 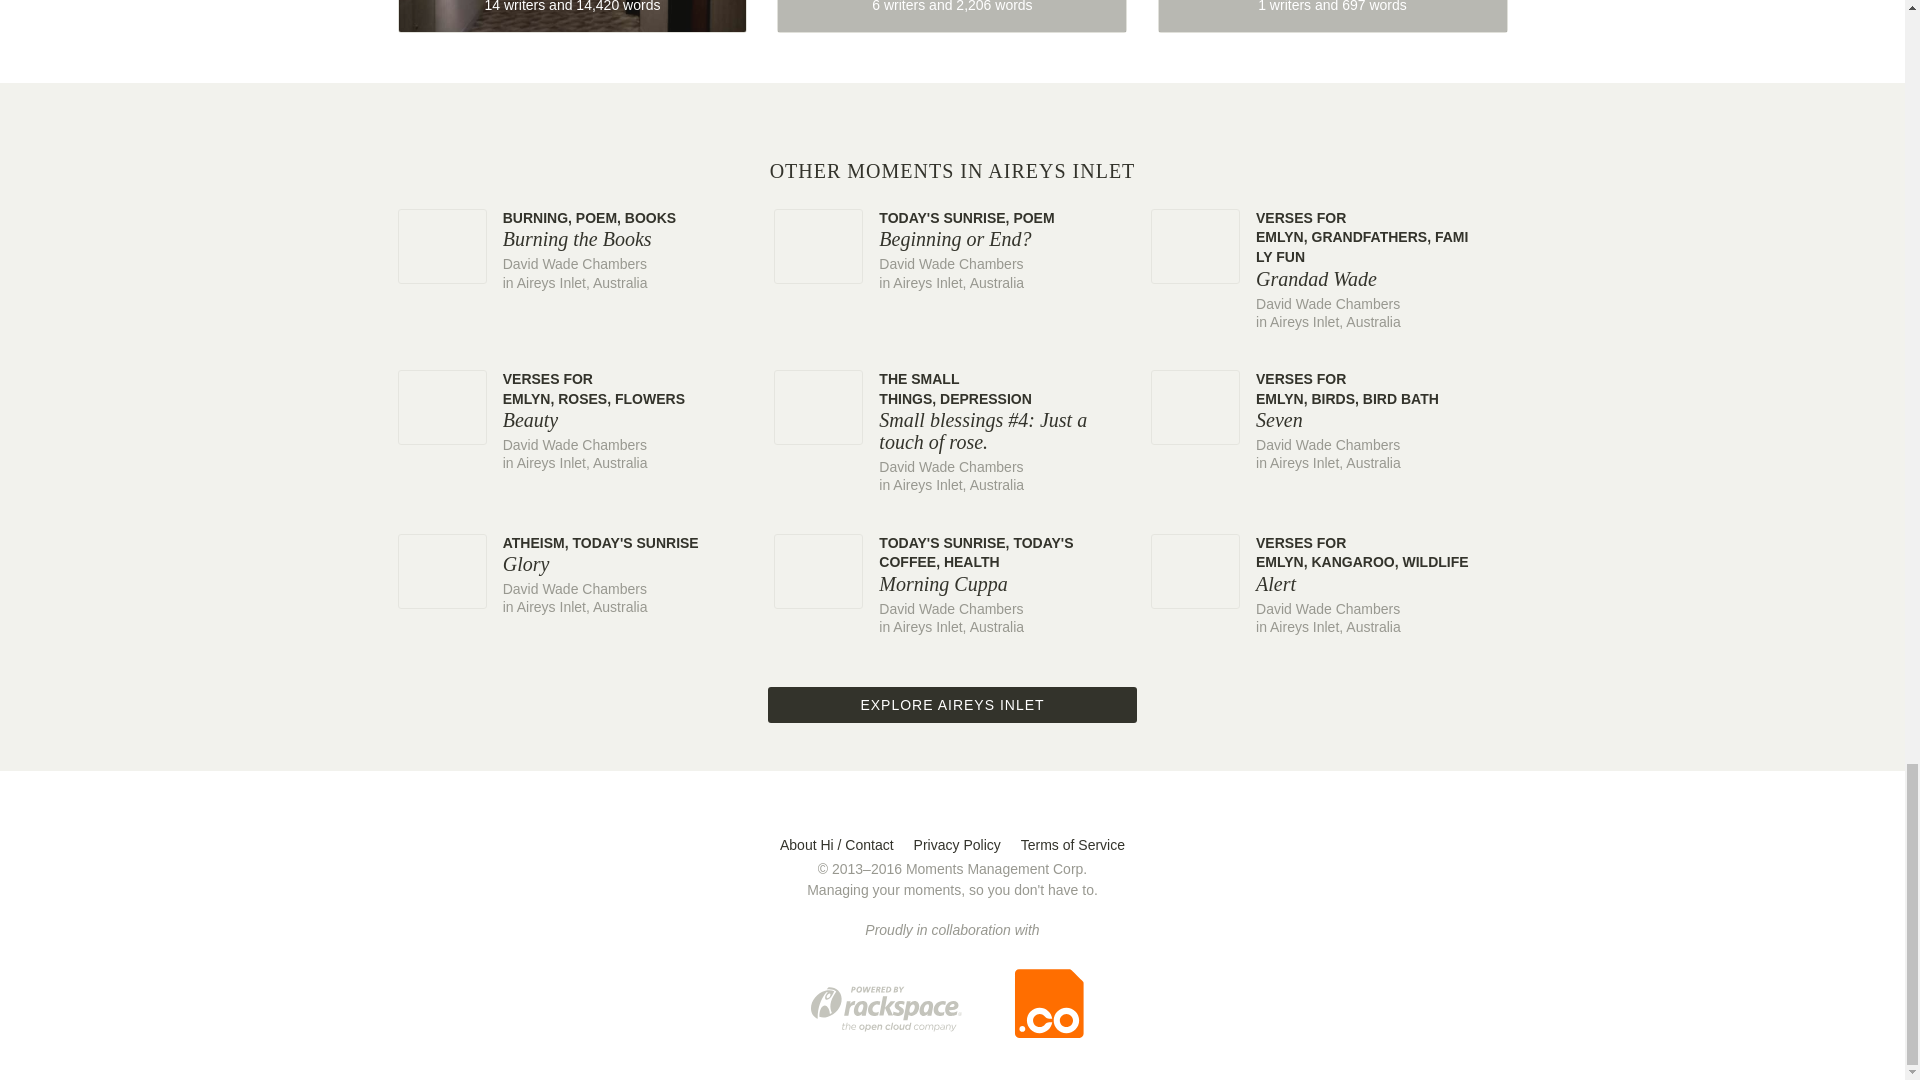 I want to click on OTHER MOMENTS IN AIREYS INLET, so click(x=952, y=170).